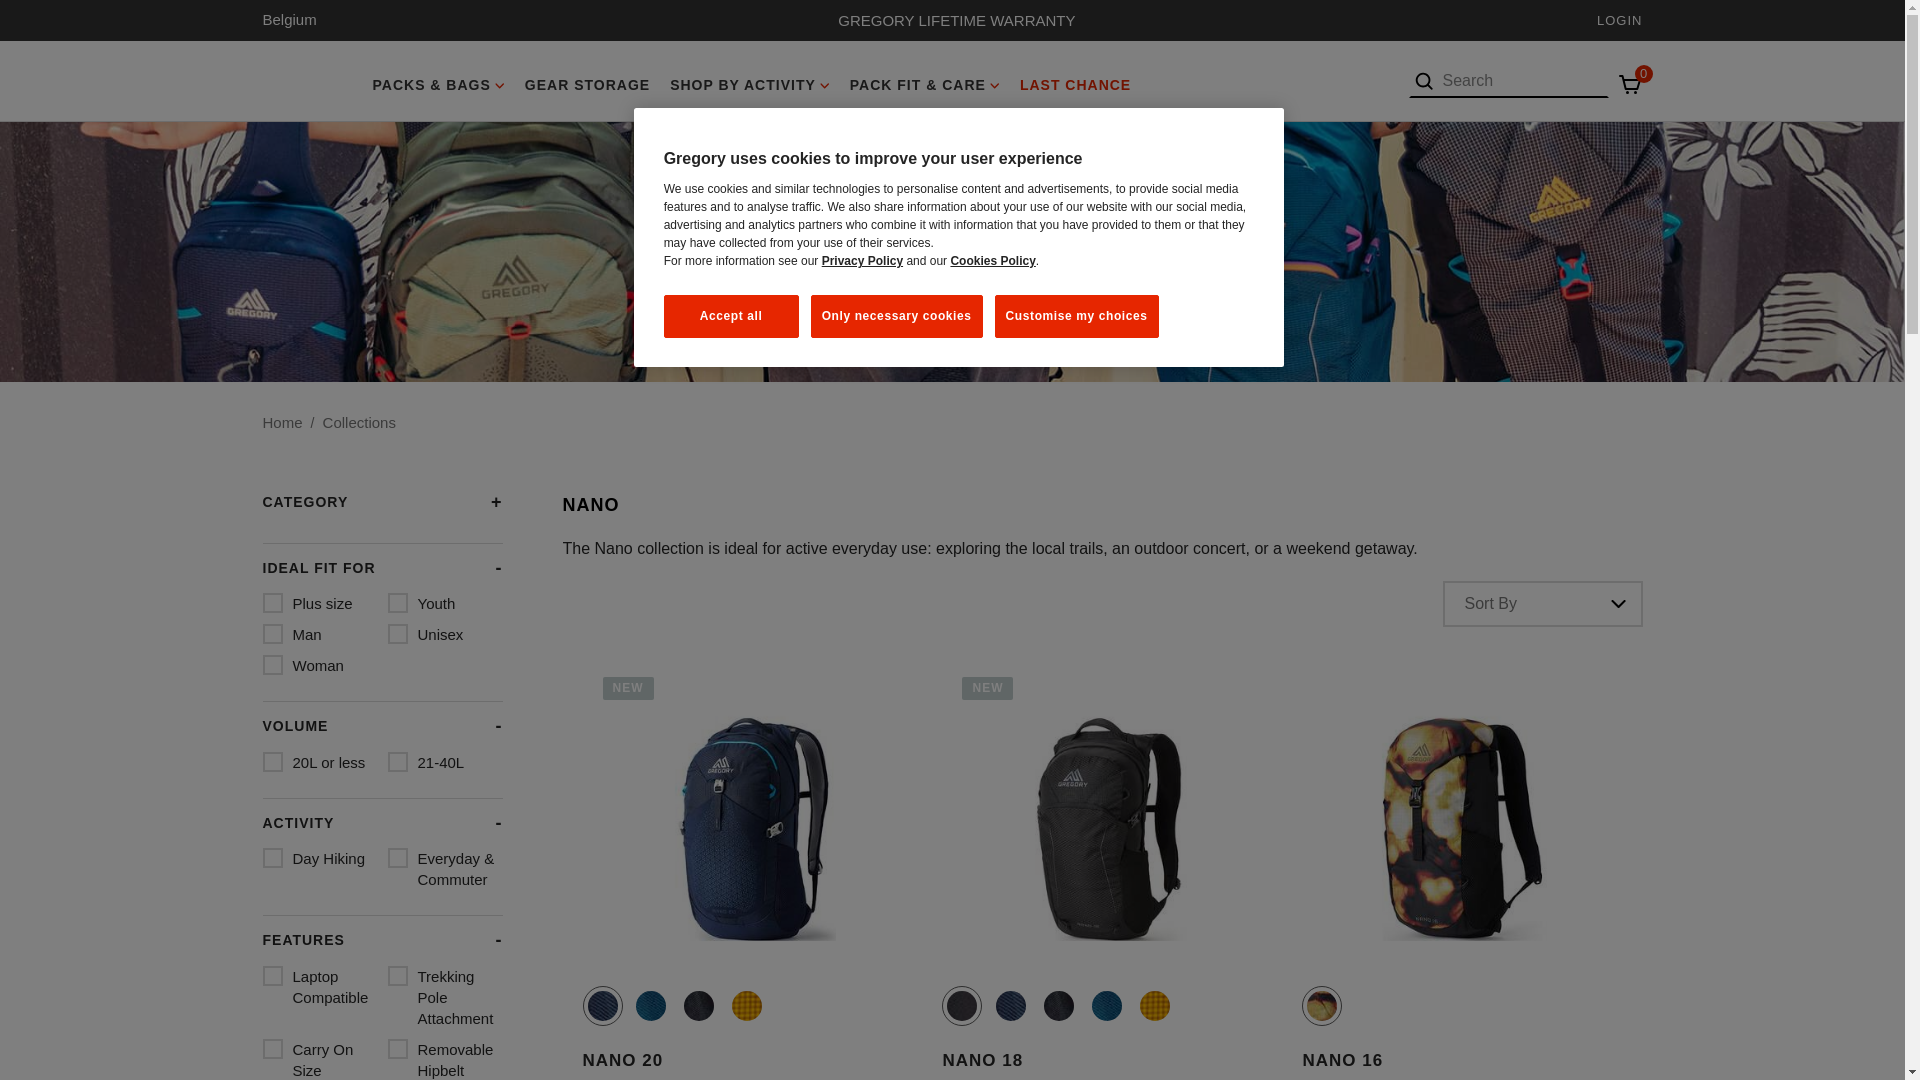 This screenshot has height=1080, width=1920. Describe the element at coordinates (445, 603) in the screenshot. I see `Refine by IDEAL FIT FOR: Youth` at that location.